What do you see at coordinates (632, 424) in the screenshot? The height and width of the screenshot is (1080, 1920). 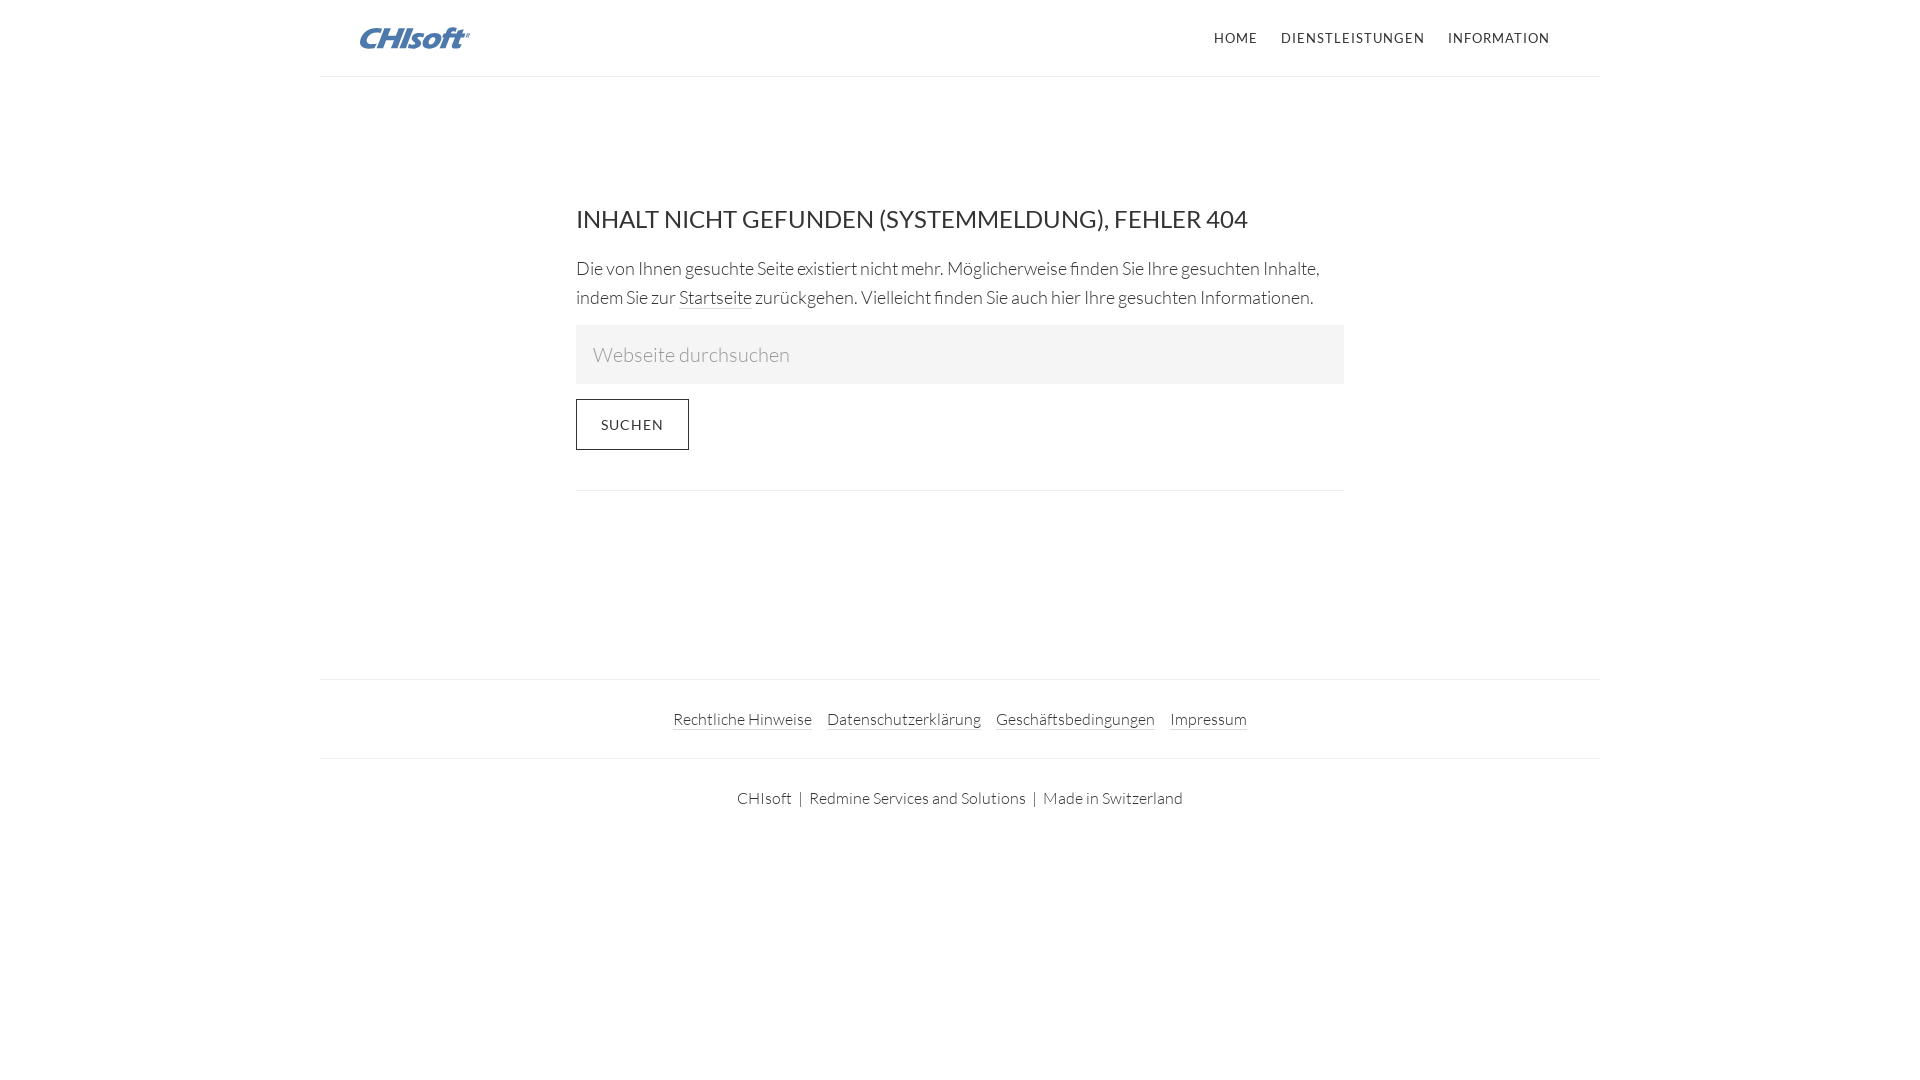 I see `Suchen` at bounding box center [632, 424].